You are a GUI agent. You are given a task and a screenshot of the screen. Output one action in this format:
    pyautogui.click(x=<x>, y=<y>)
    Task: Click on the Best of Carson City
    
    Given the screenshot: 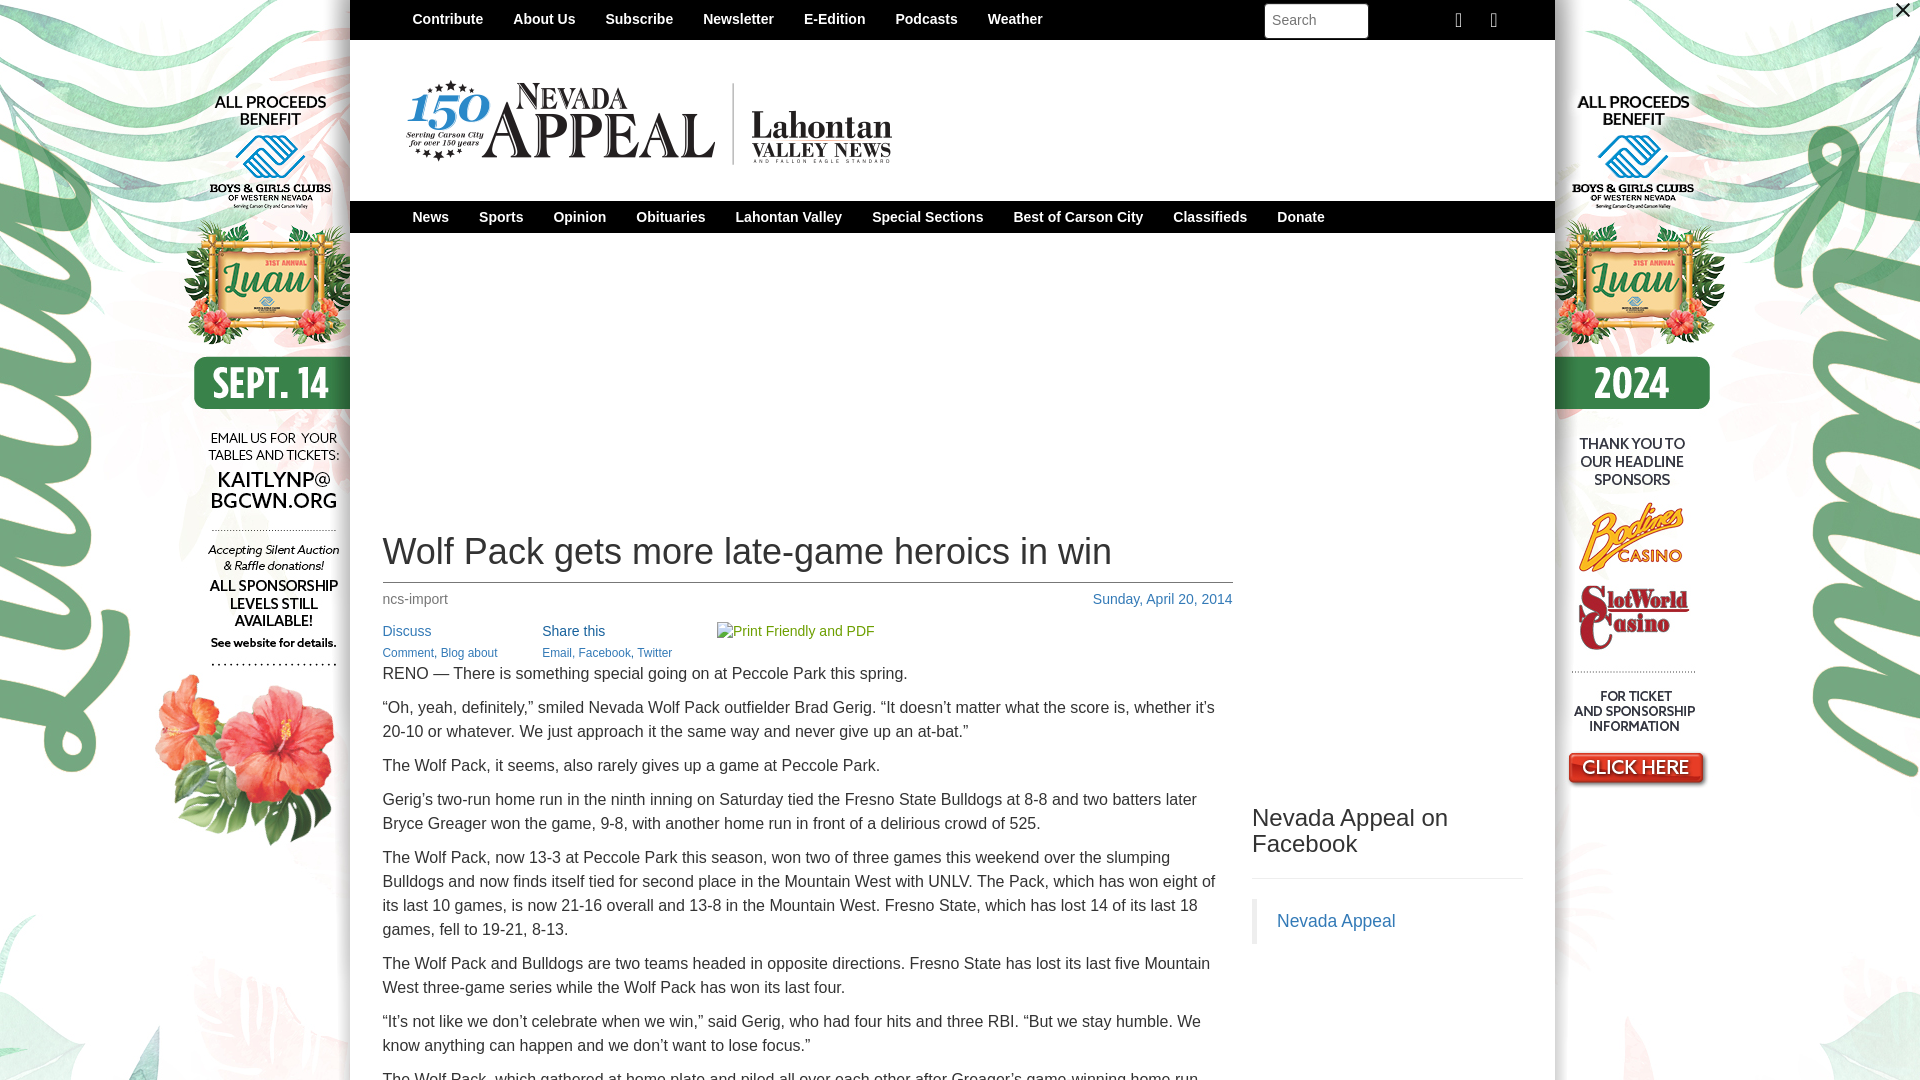 What is the action you would take?
    pyautogui.click(x=1078, y=216)
    